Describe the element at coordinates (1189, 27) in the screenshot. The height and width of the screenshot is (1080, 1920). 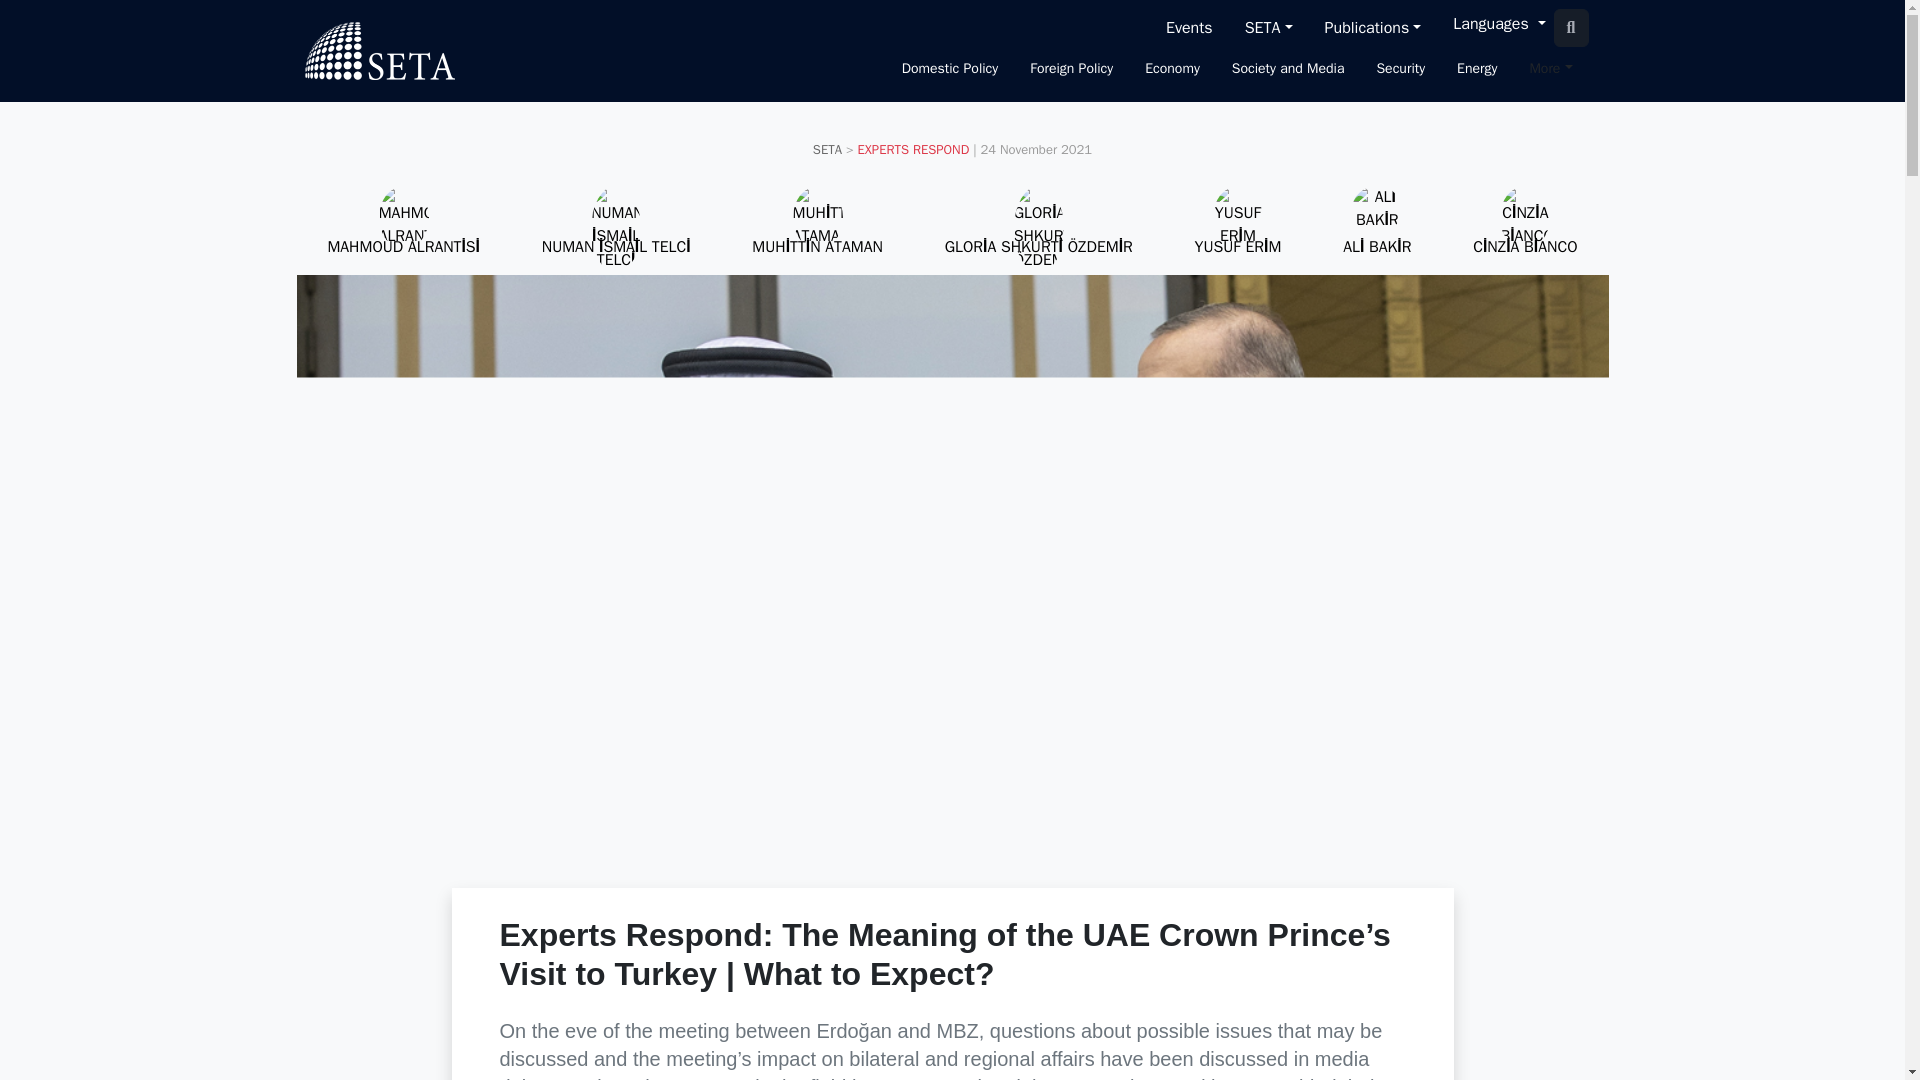
I see `Events` at that location.